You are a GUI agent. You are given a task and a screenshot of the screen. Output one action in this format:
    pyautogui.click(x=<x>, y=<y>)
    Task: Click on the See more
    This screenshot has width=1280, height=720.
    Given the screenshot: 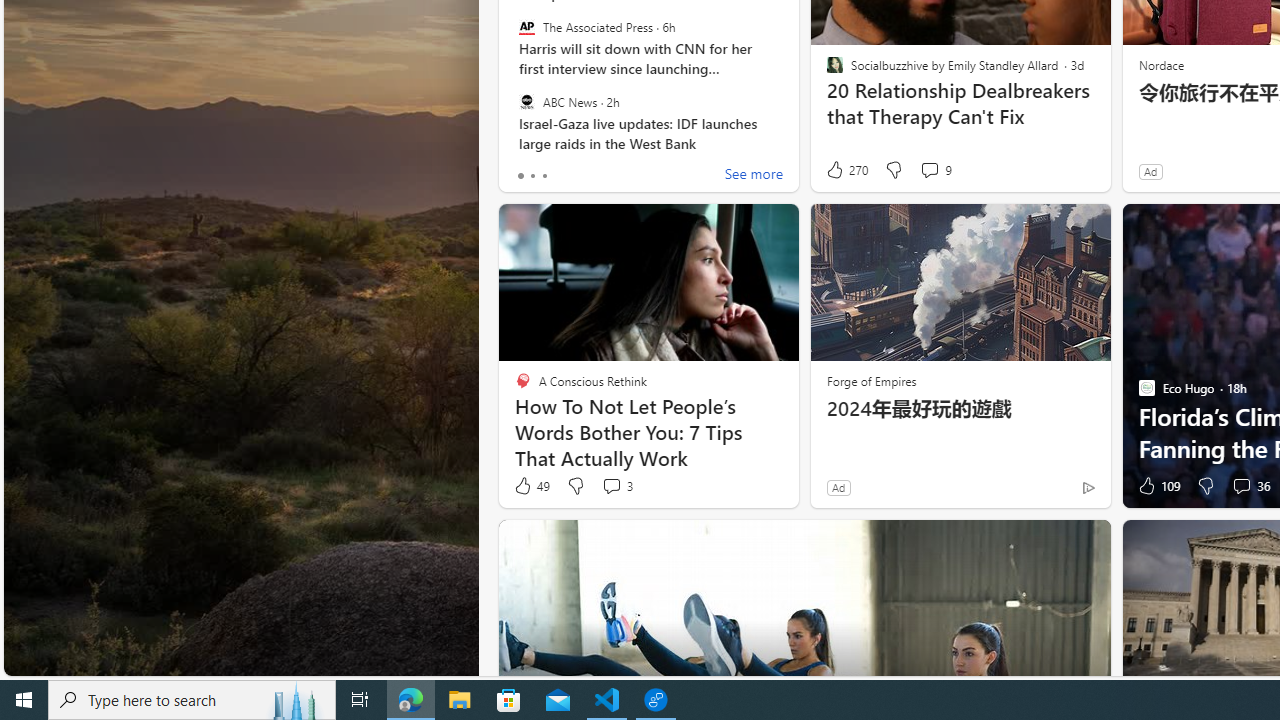 What is the action you would take?
    pyautogui.click(x=754, y=176)
    